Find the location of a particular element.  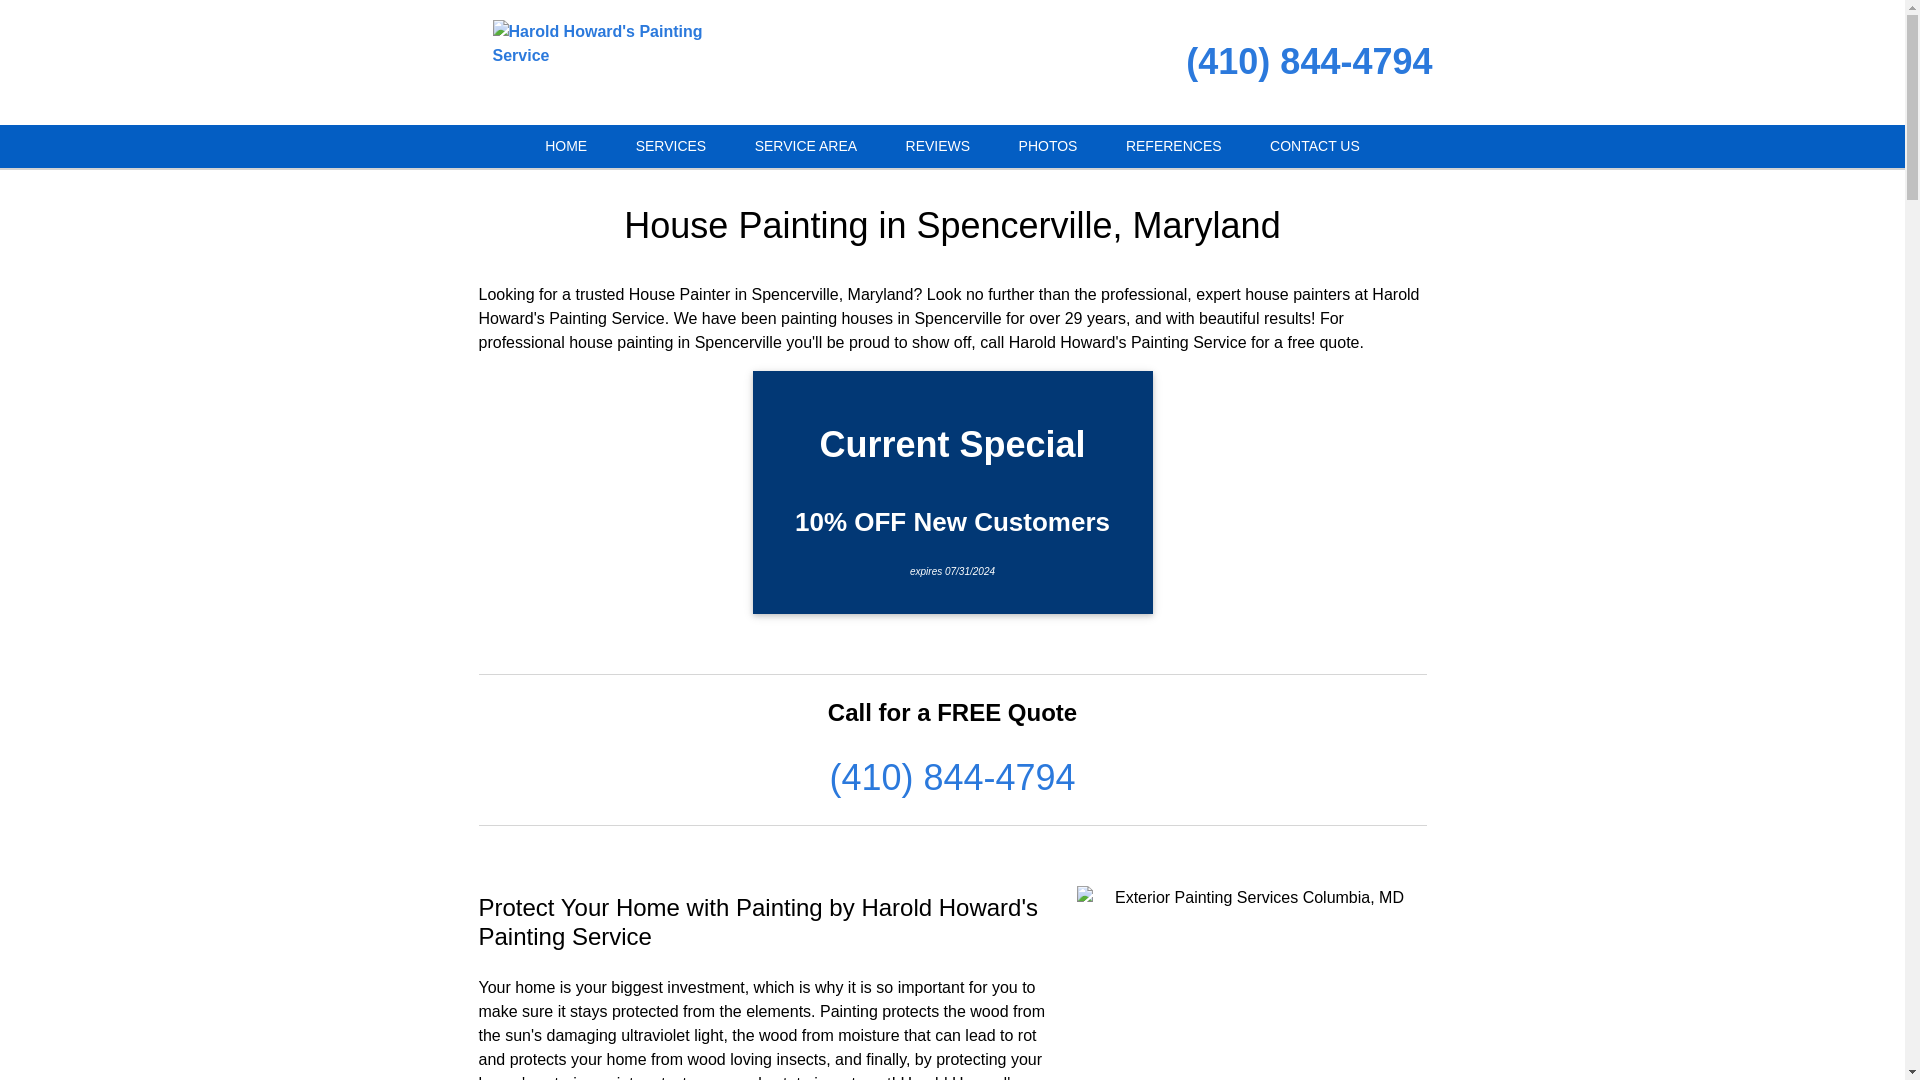

REVIEWS is located at coordinates (938, 146).